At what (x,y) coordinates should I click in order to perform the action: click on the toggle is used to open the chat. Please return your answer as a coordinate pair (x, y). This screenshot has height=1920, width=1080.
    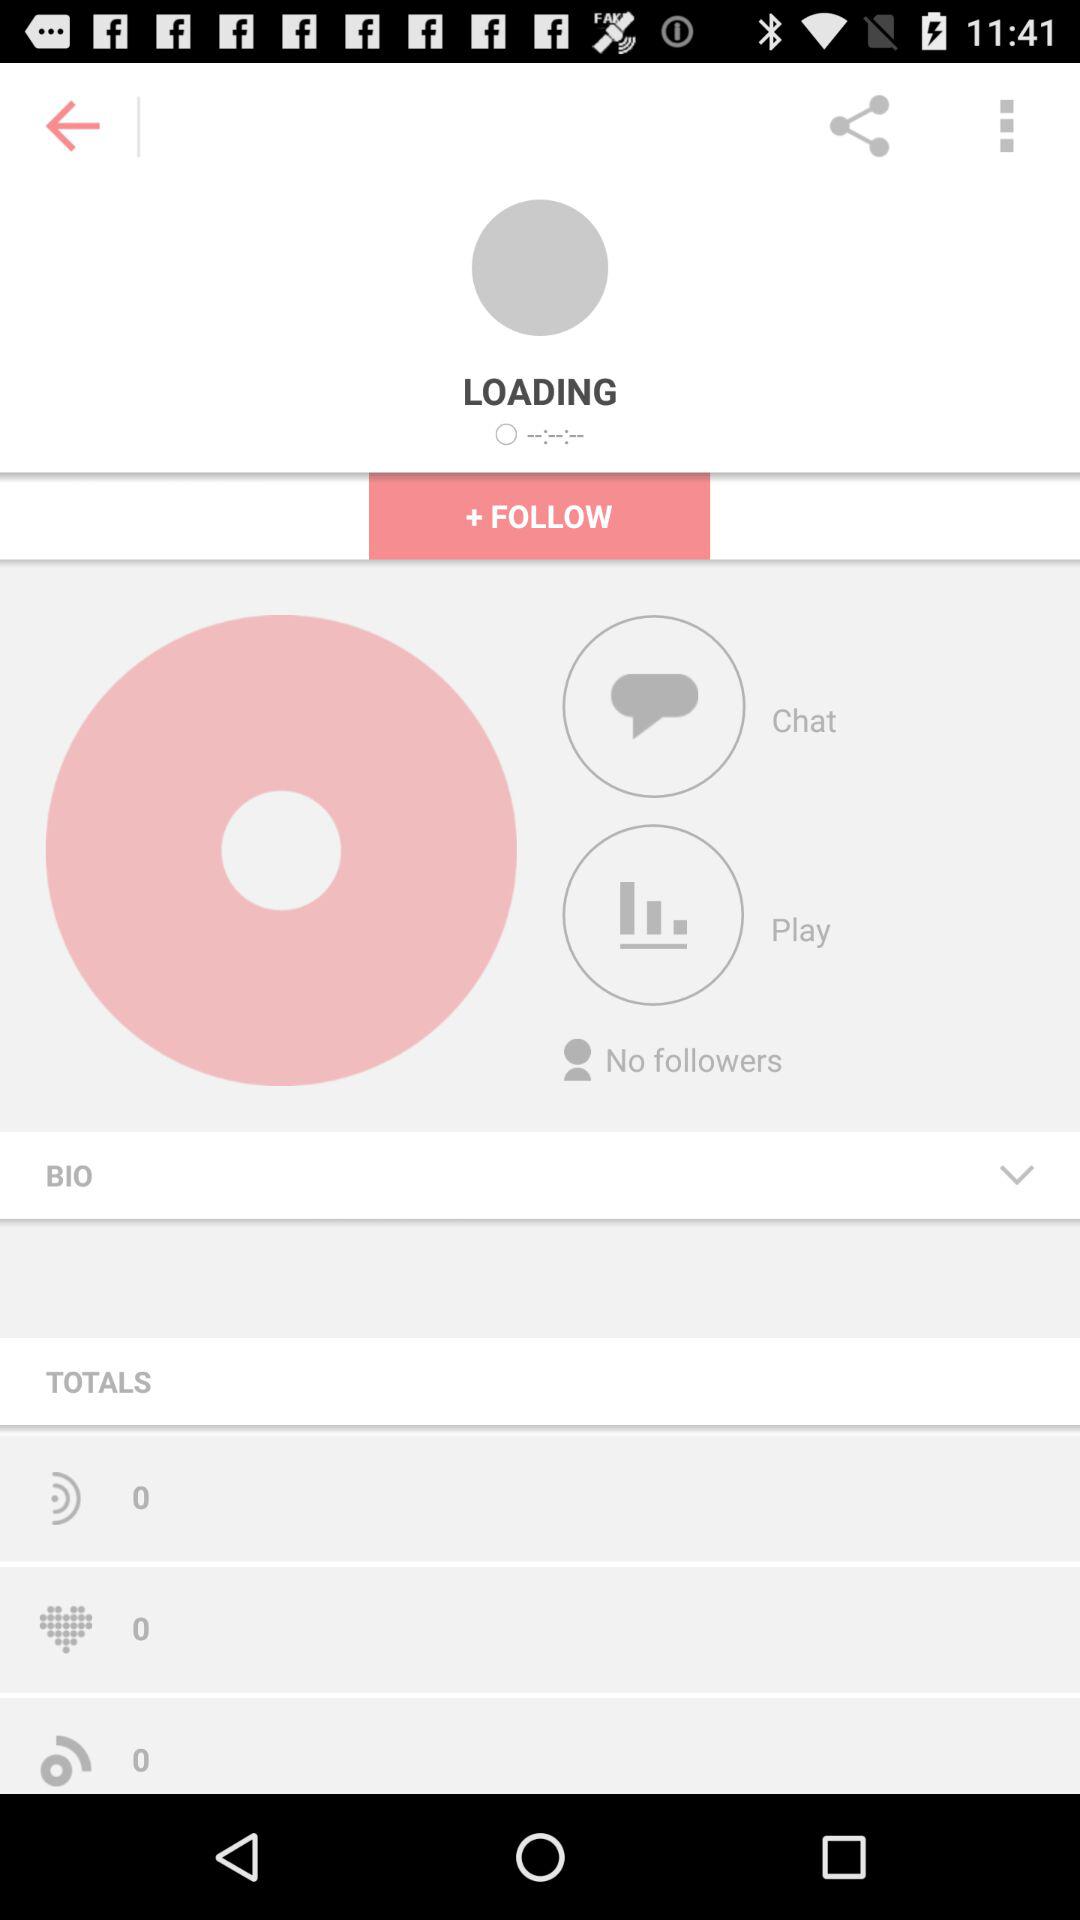
    Looking at the image, I should click on (654, 706).